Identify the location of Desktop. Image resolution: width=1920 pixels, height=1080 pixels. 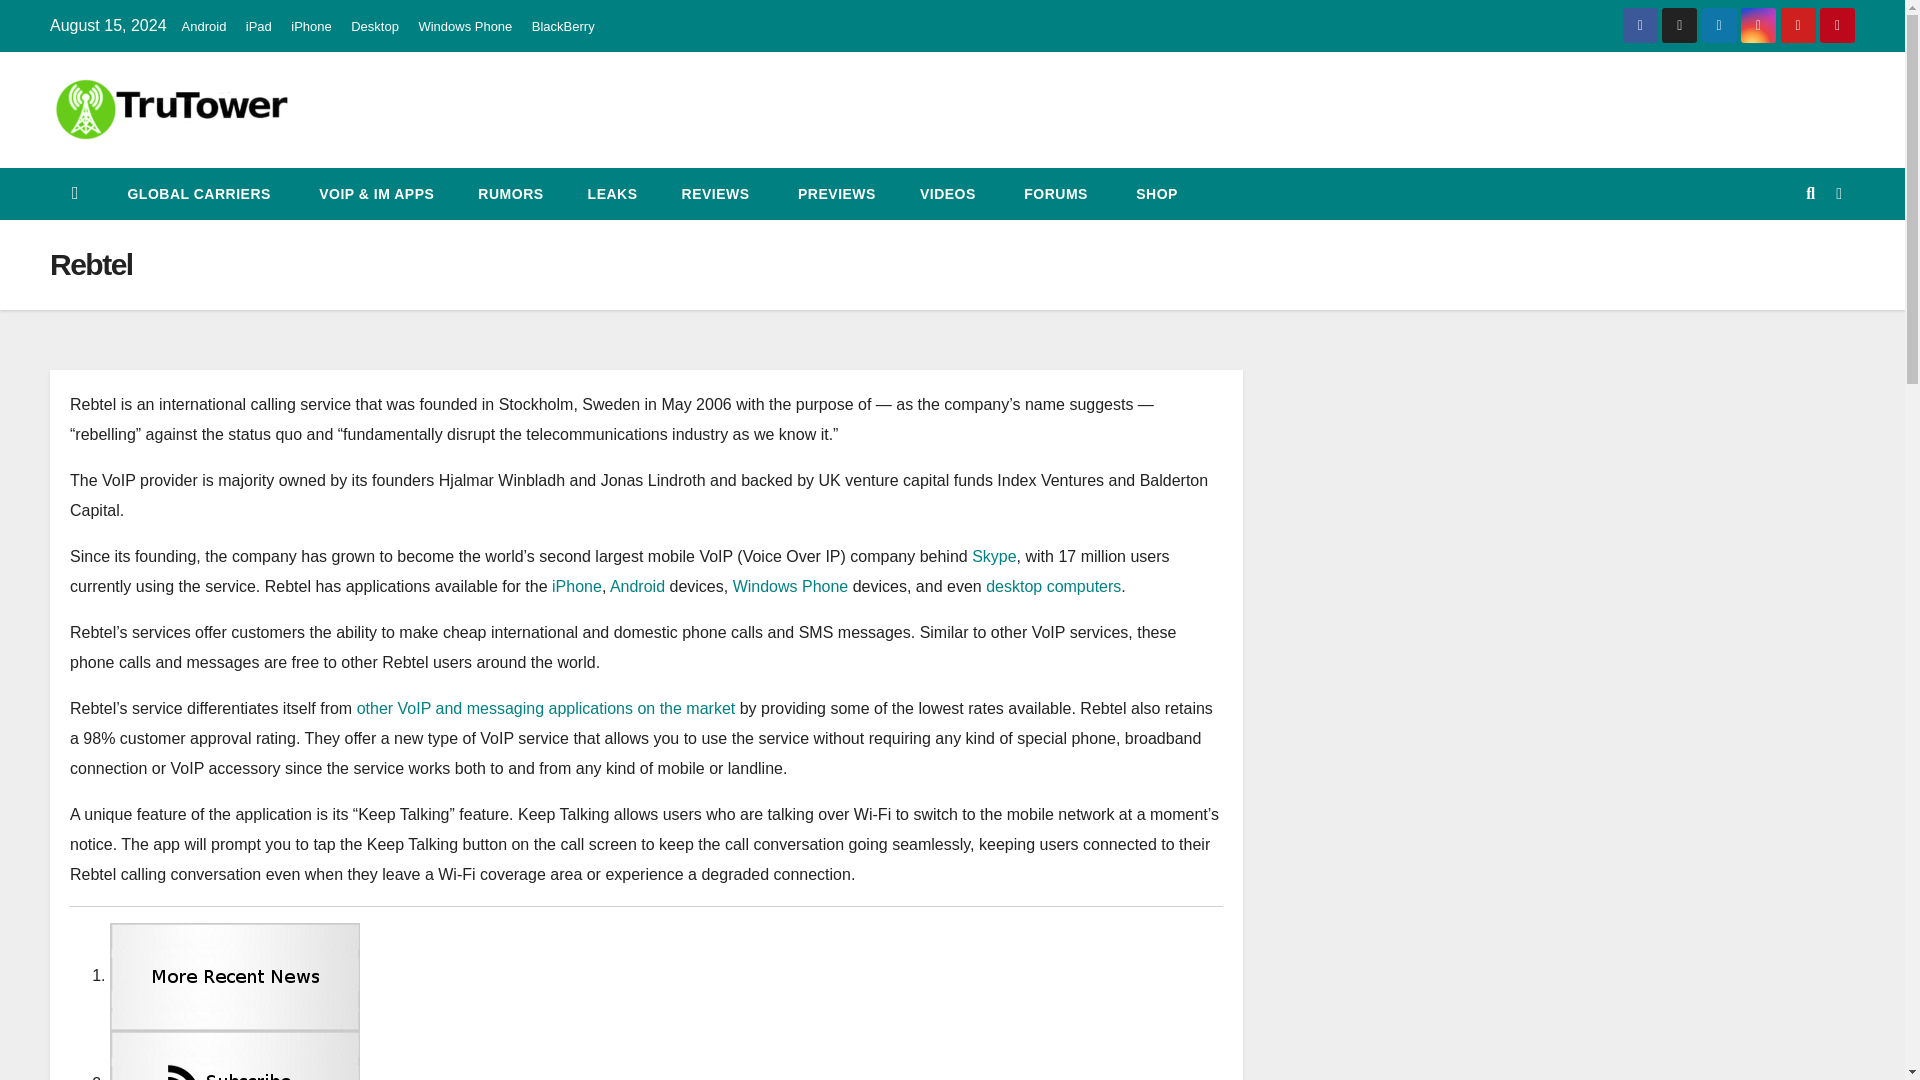
(375, 26).